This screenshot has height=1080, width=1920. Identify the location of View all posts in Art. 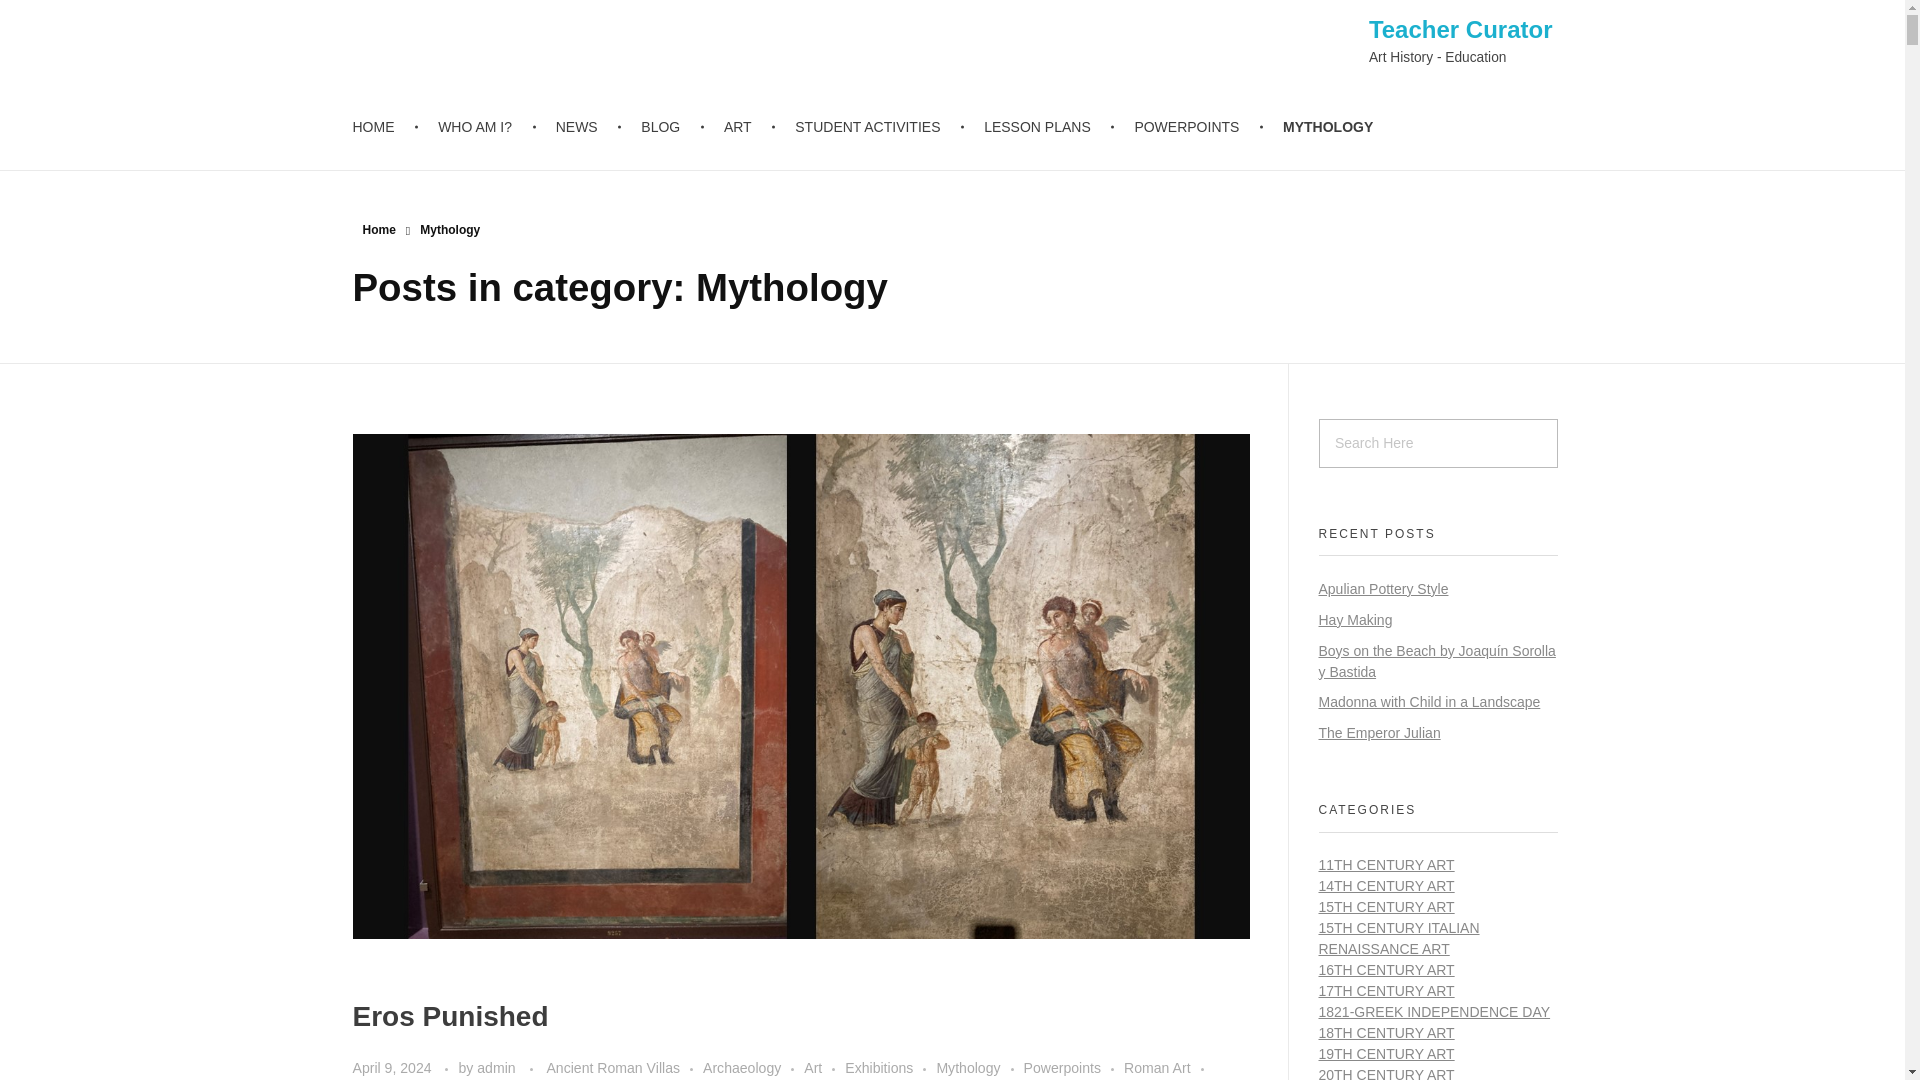
(824, 1068).